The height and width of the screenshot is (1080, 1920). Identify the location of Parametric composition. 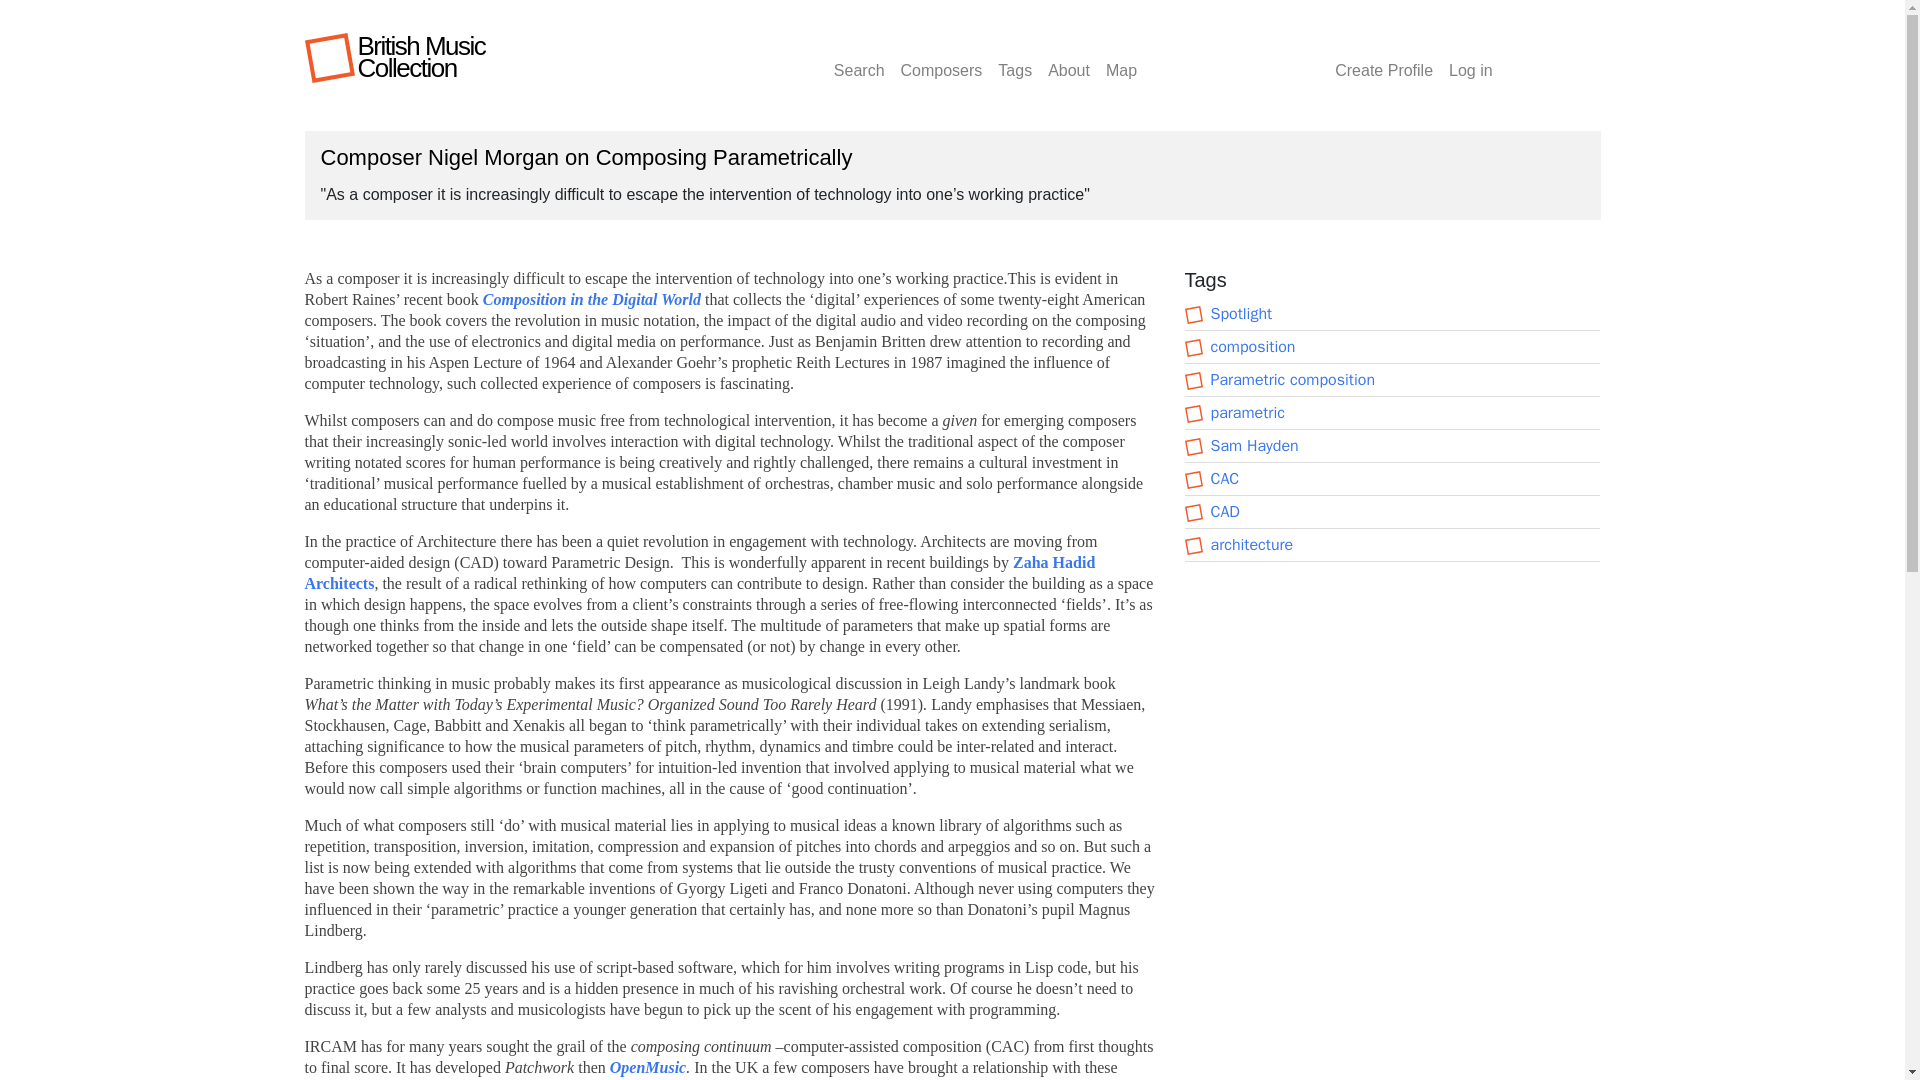
(1292, 380).